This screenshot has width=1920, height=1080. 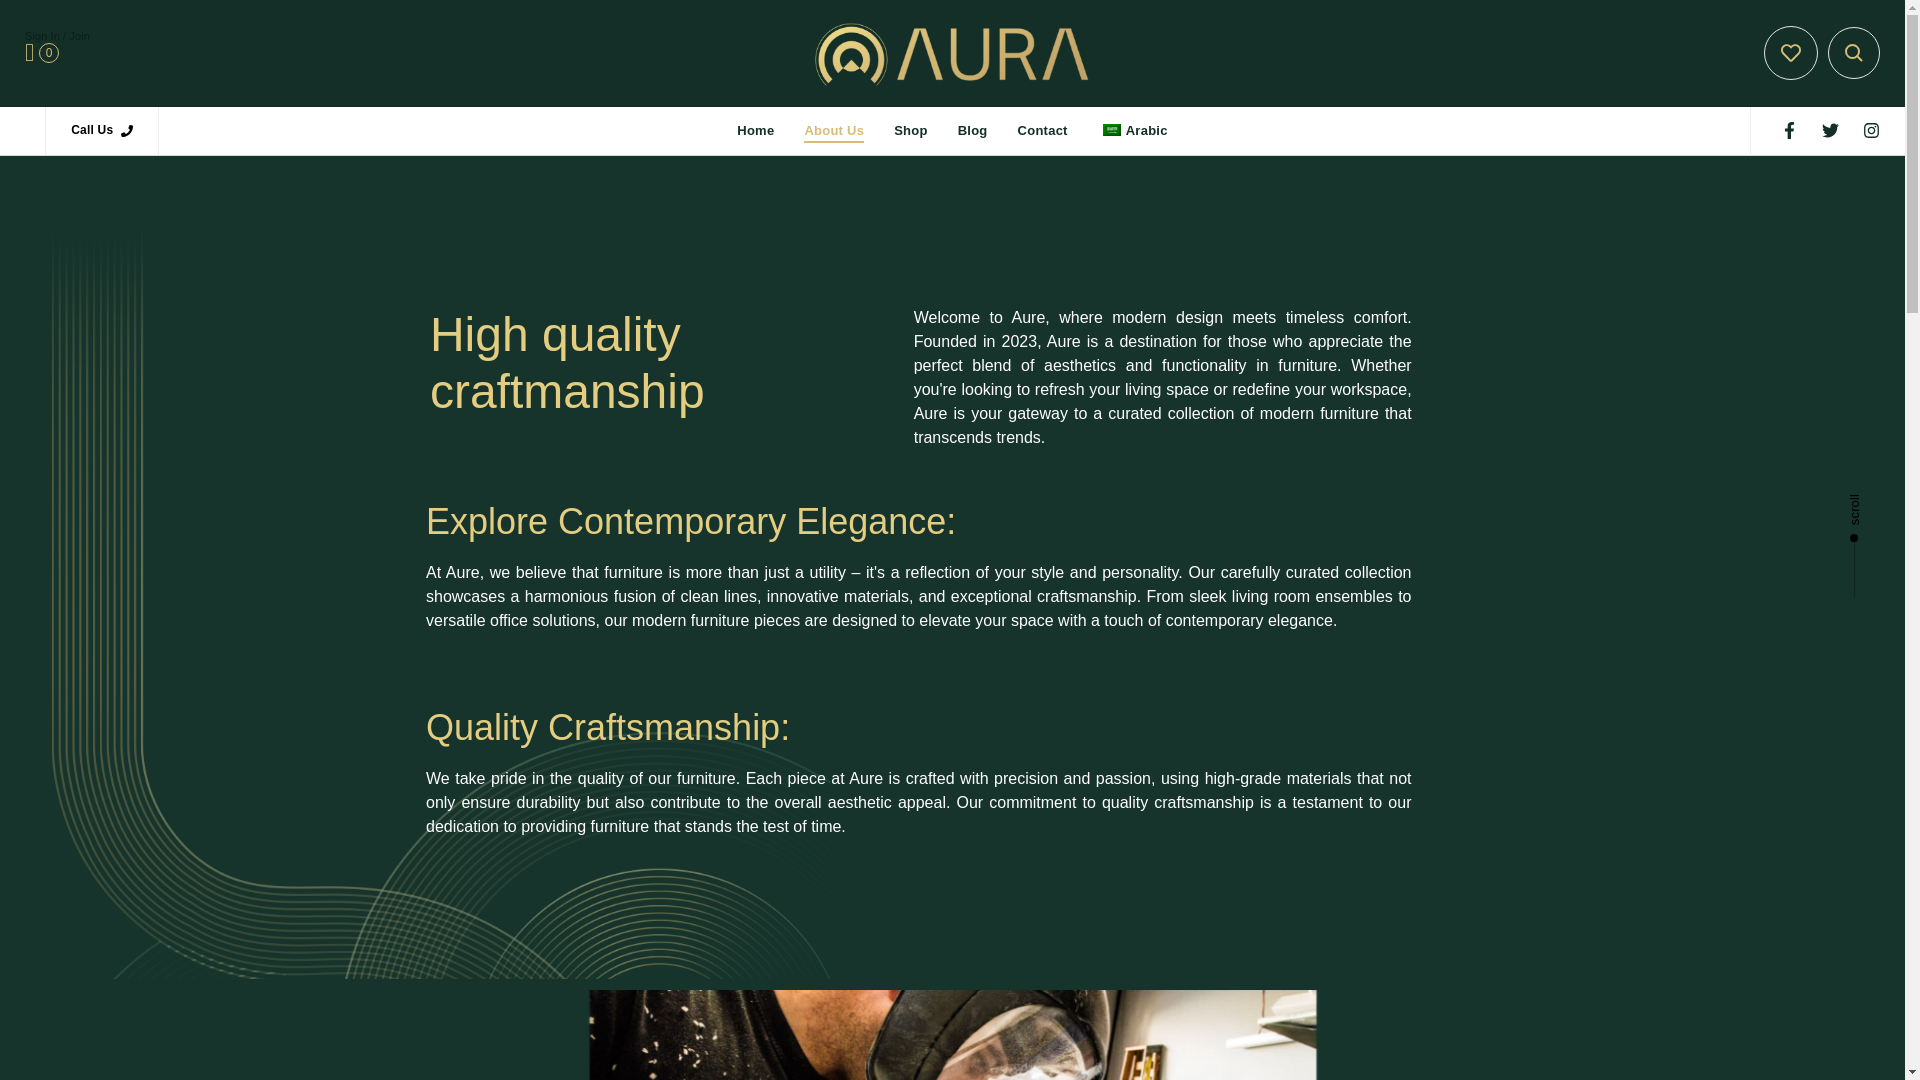 I want to click on Arabic, so click(x=1112, y=130).